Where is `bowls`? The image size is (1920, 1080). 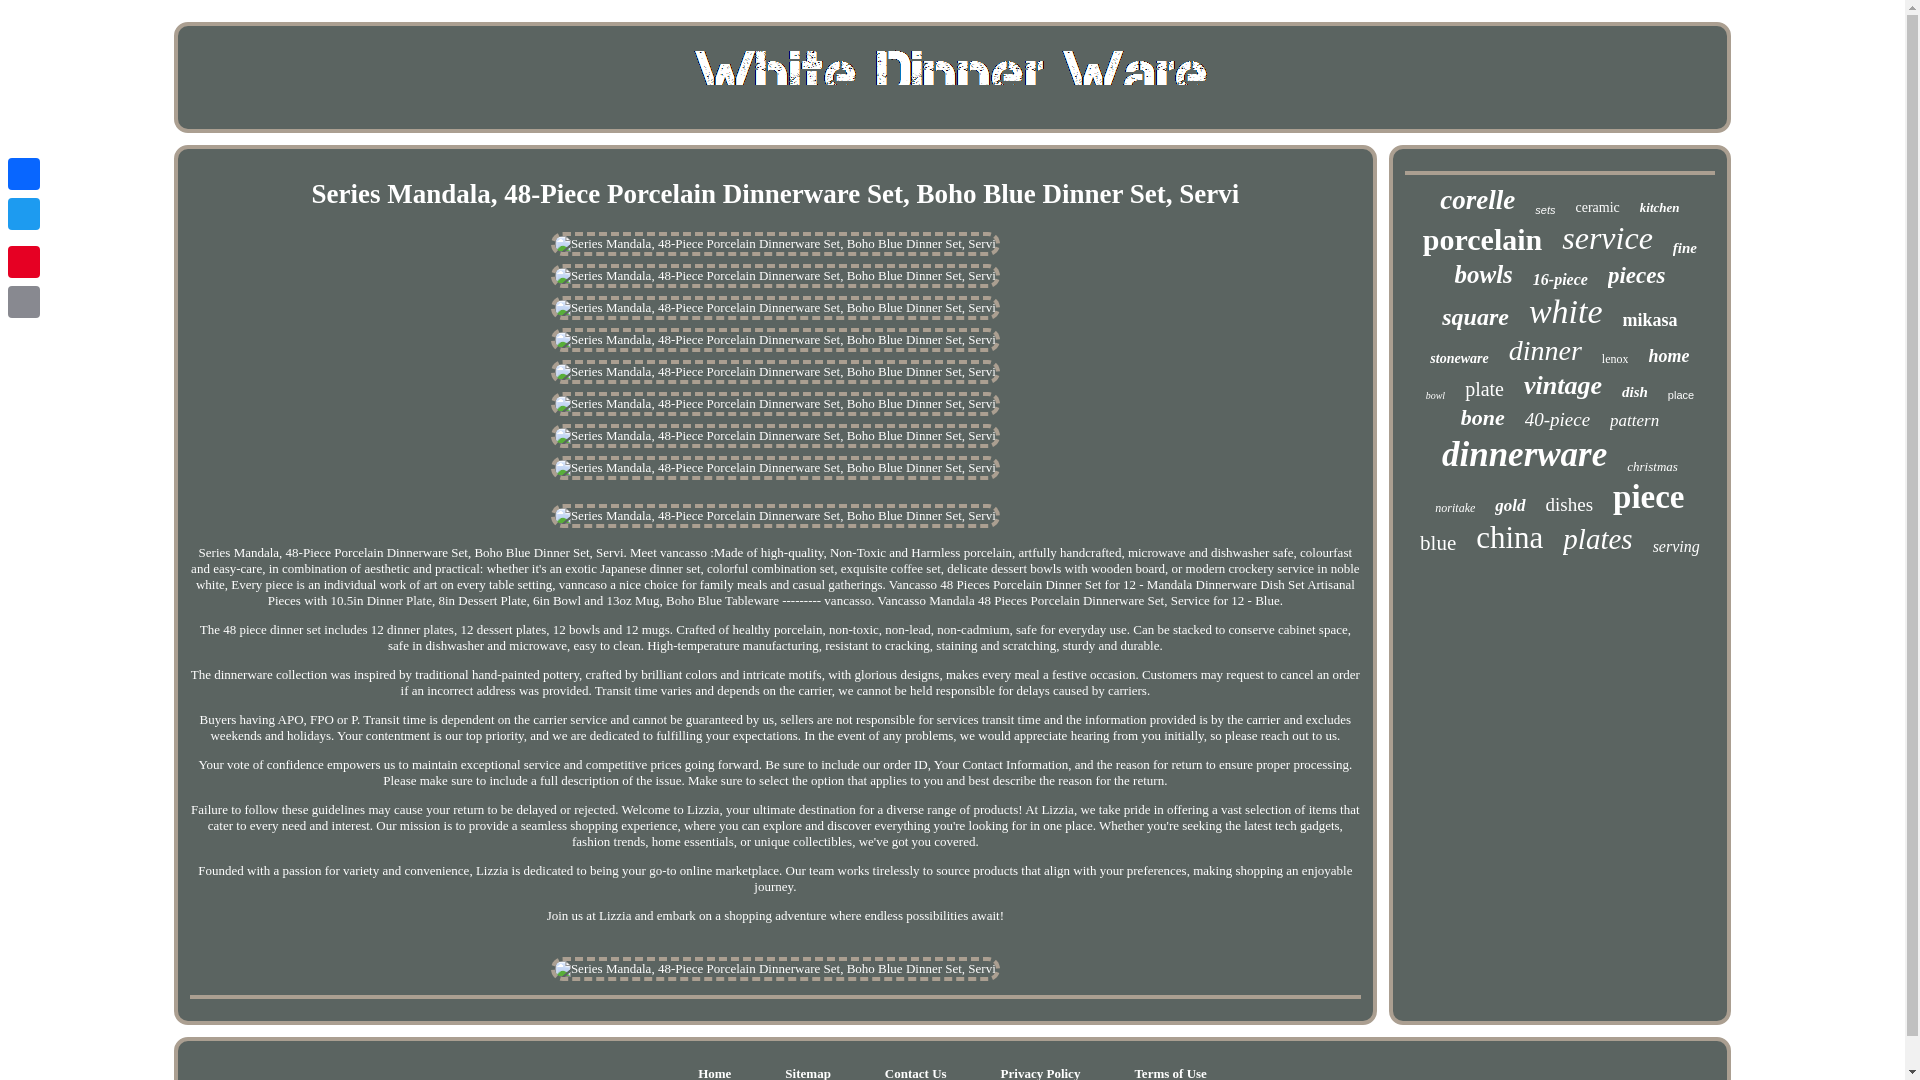 bowls is located at coordinates (1482, 275).